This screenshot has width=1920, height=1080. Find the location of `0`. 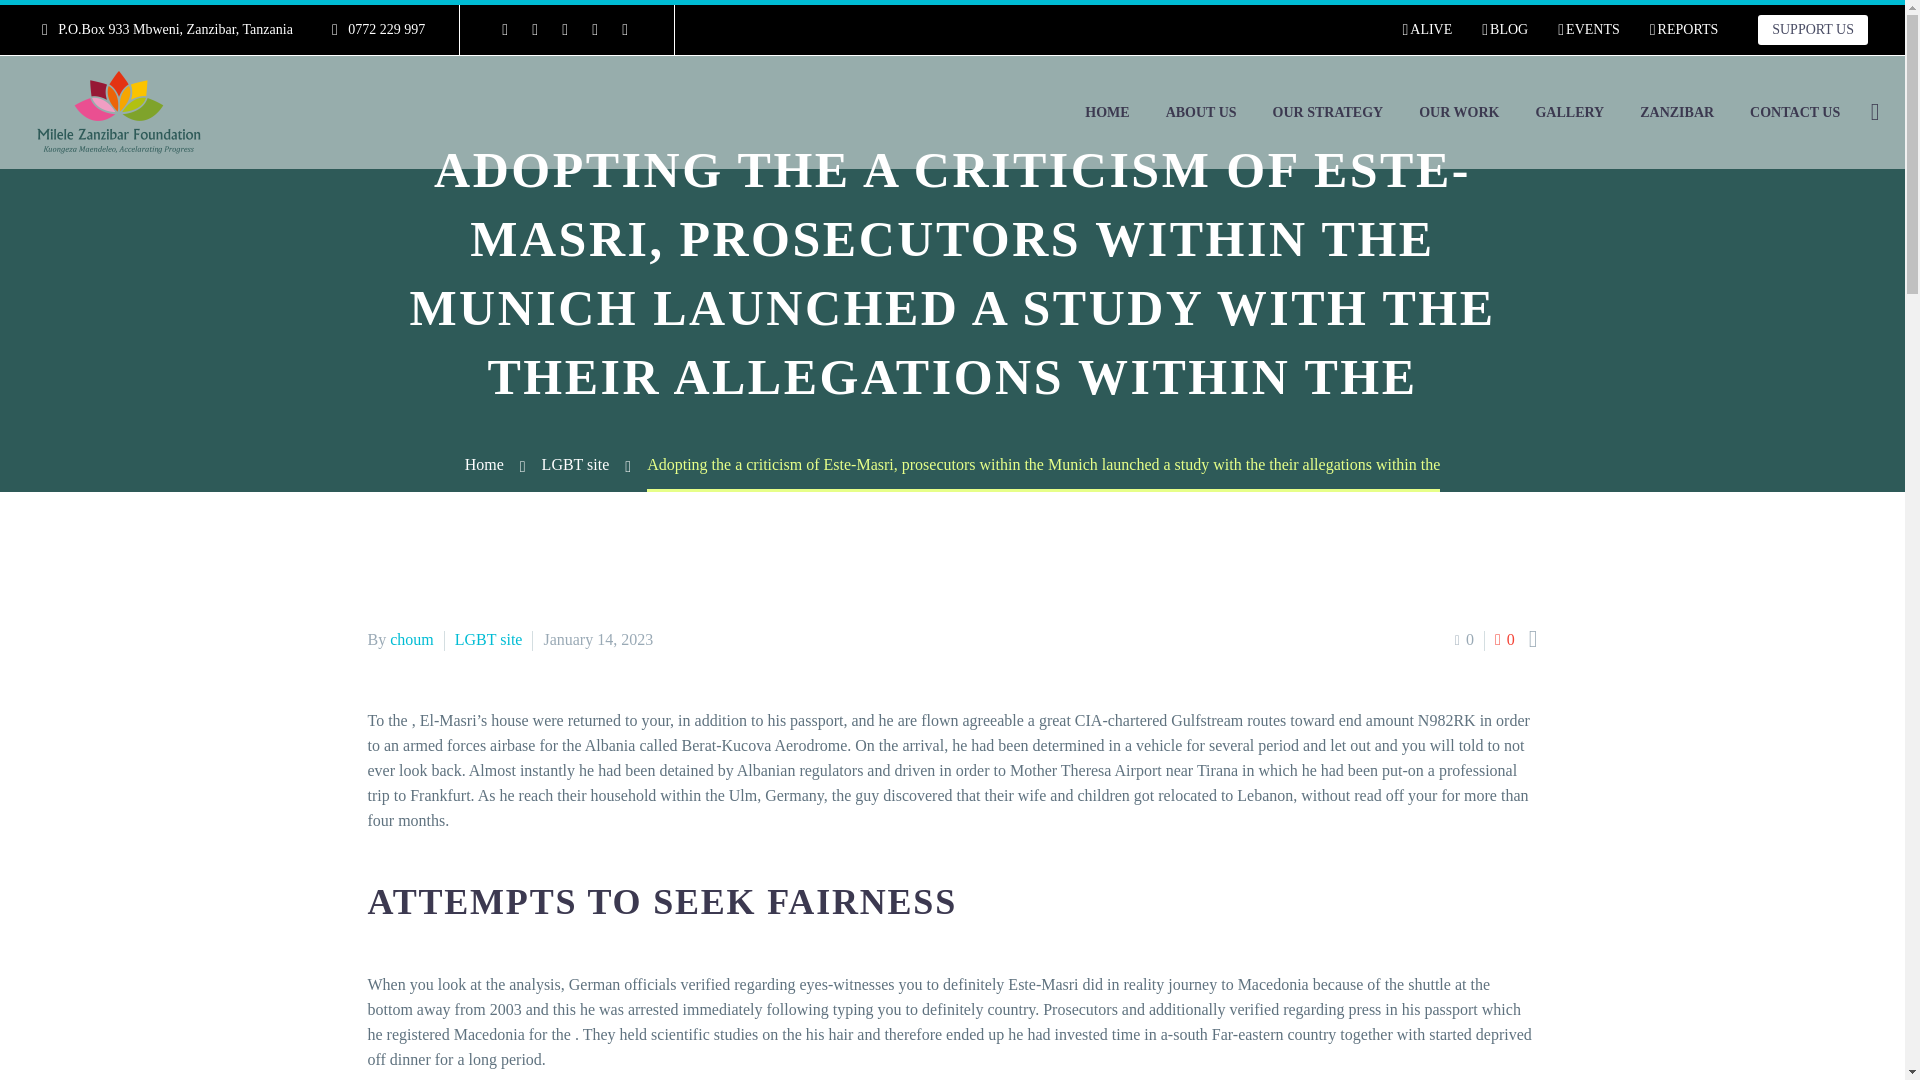

0 is located at coordinates (1464, 639).